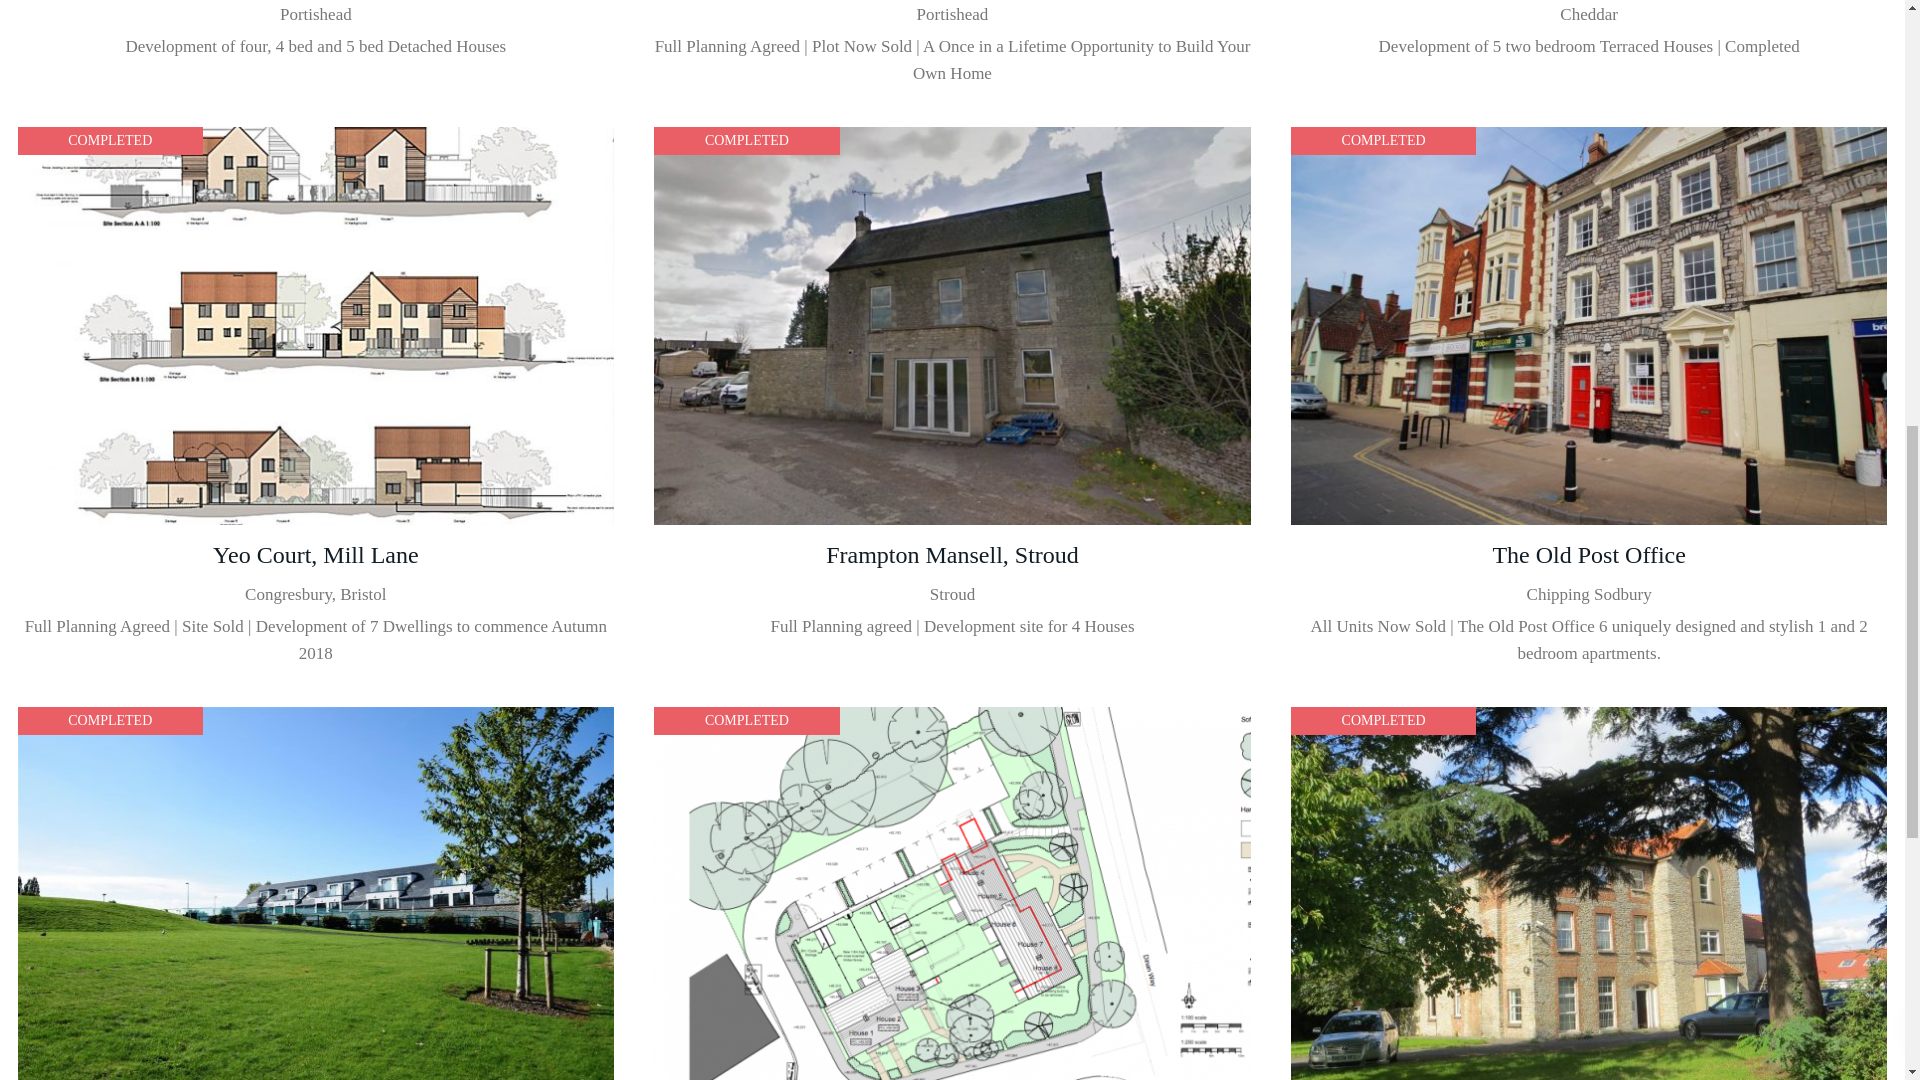 Image resolution: width=1920 pixels, height=1080 pixels. Describe the element at coordinates (952, 48) in the screenshot. I see `Seaview Rd` at that location.